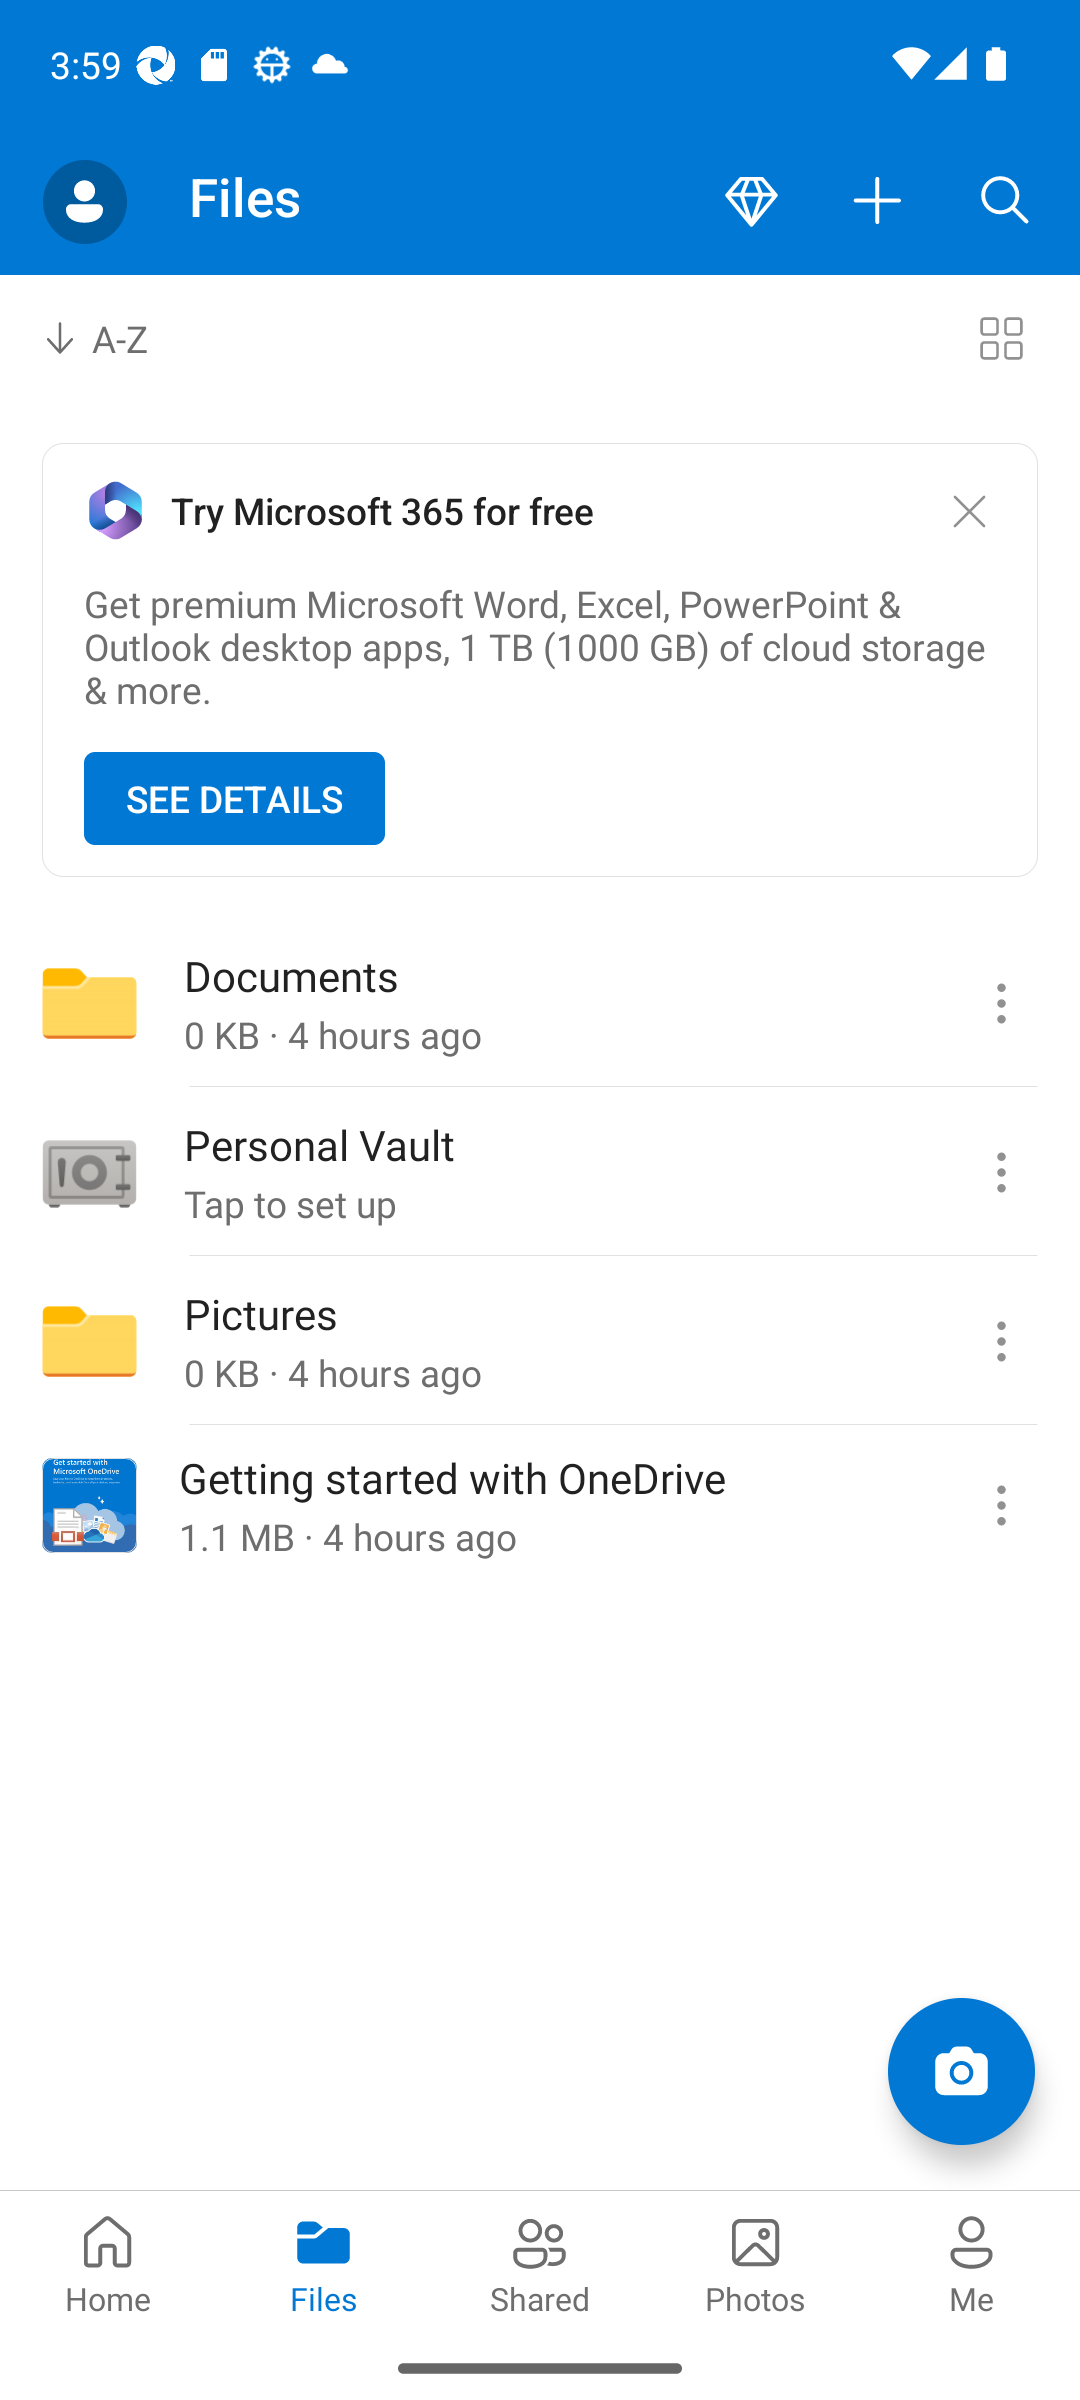  Describe the element at coordinates (1000, 338) in the screenshot. I see `Switch to tiles view` at that location.